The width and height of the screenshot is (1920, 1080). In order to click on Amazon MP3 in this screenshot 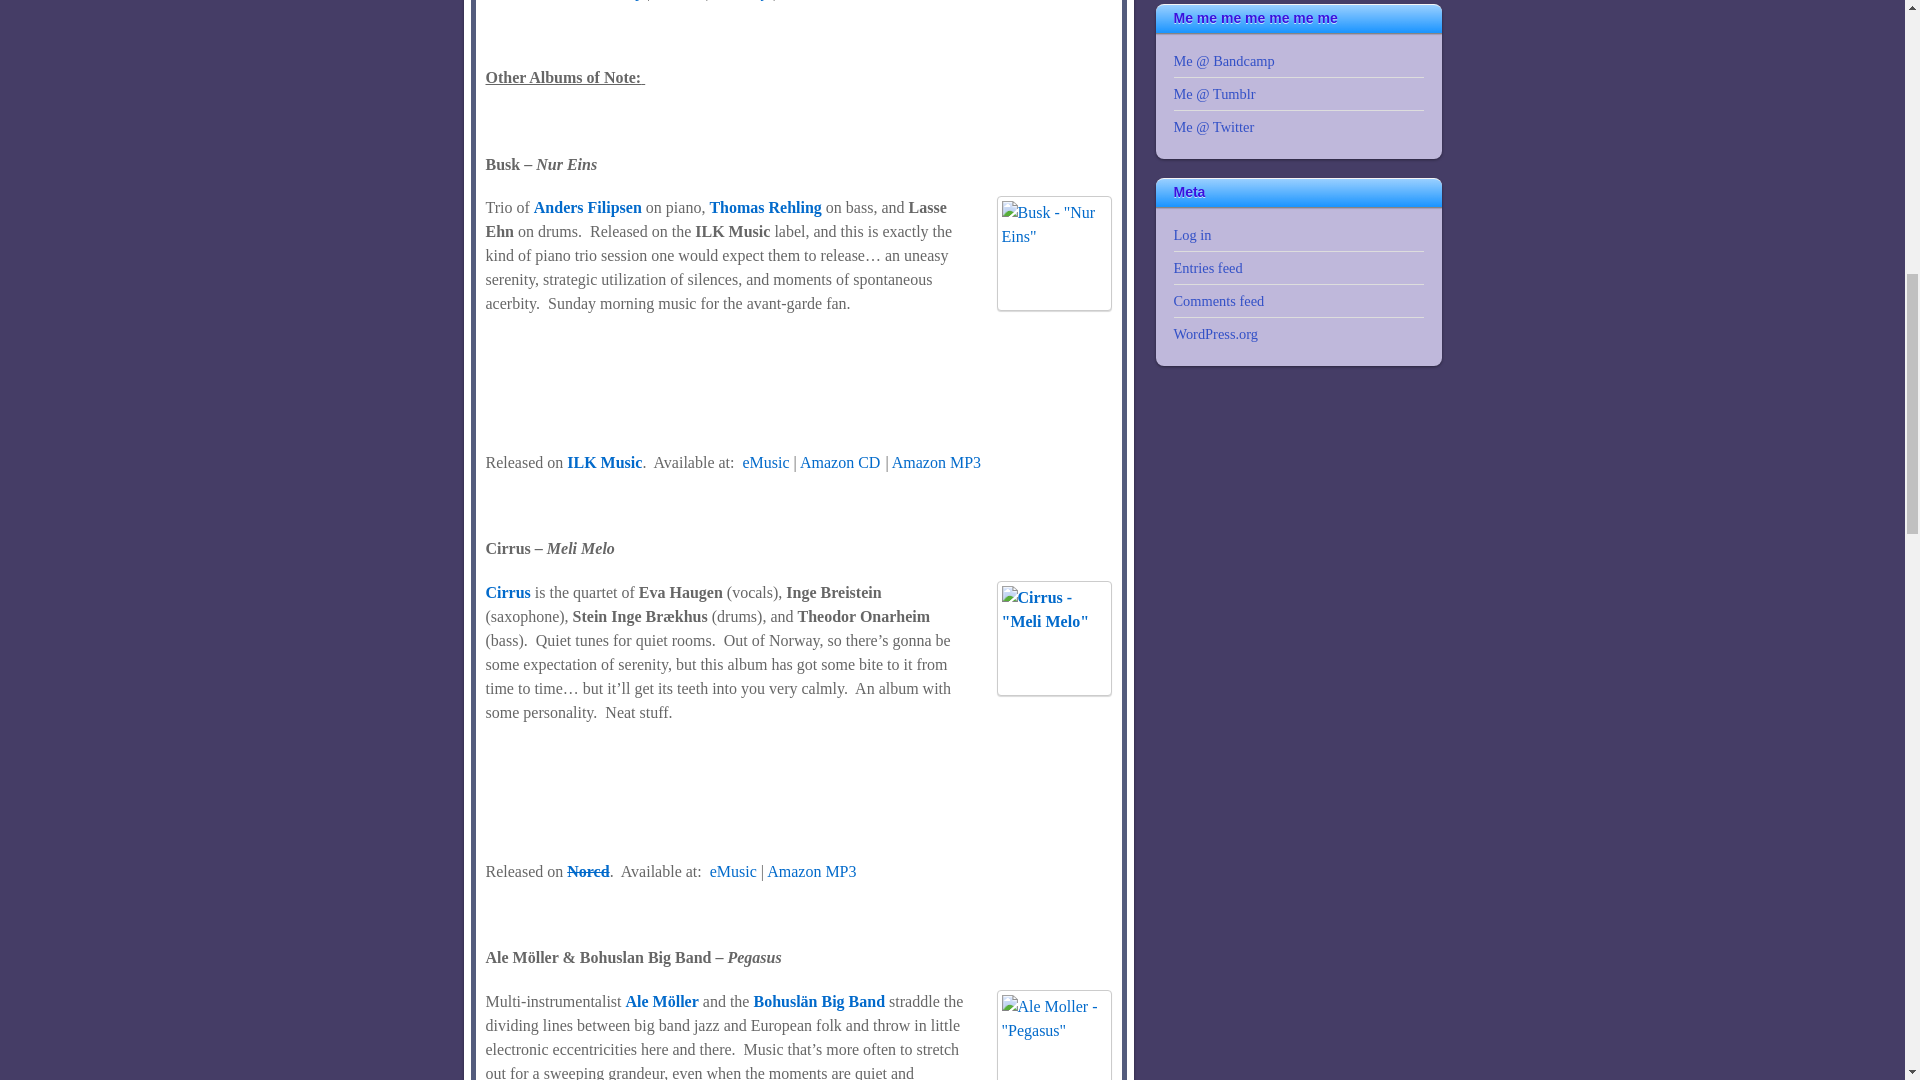, I will do `click(811, 871)`.